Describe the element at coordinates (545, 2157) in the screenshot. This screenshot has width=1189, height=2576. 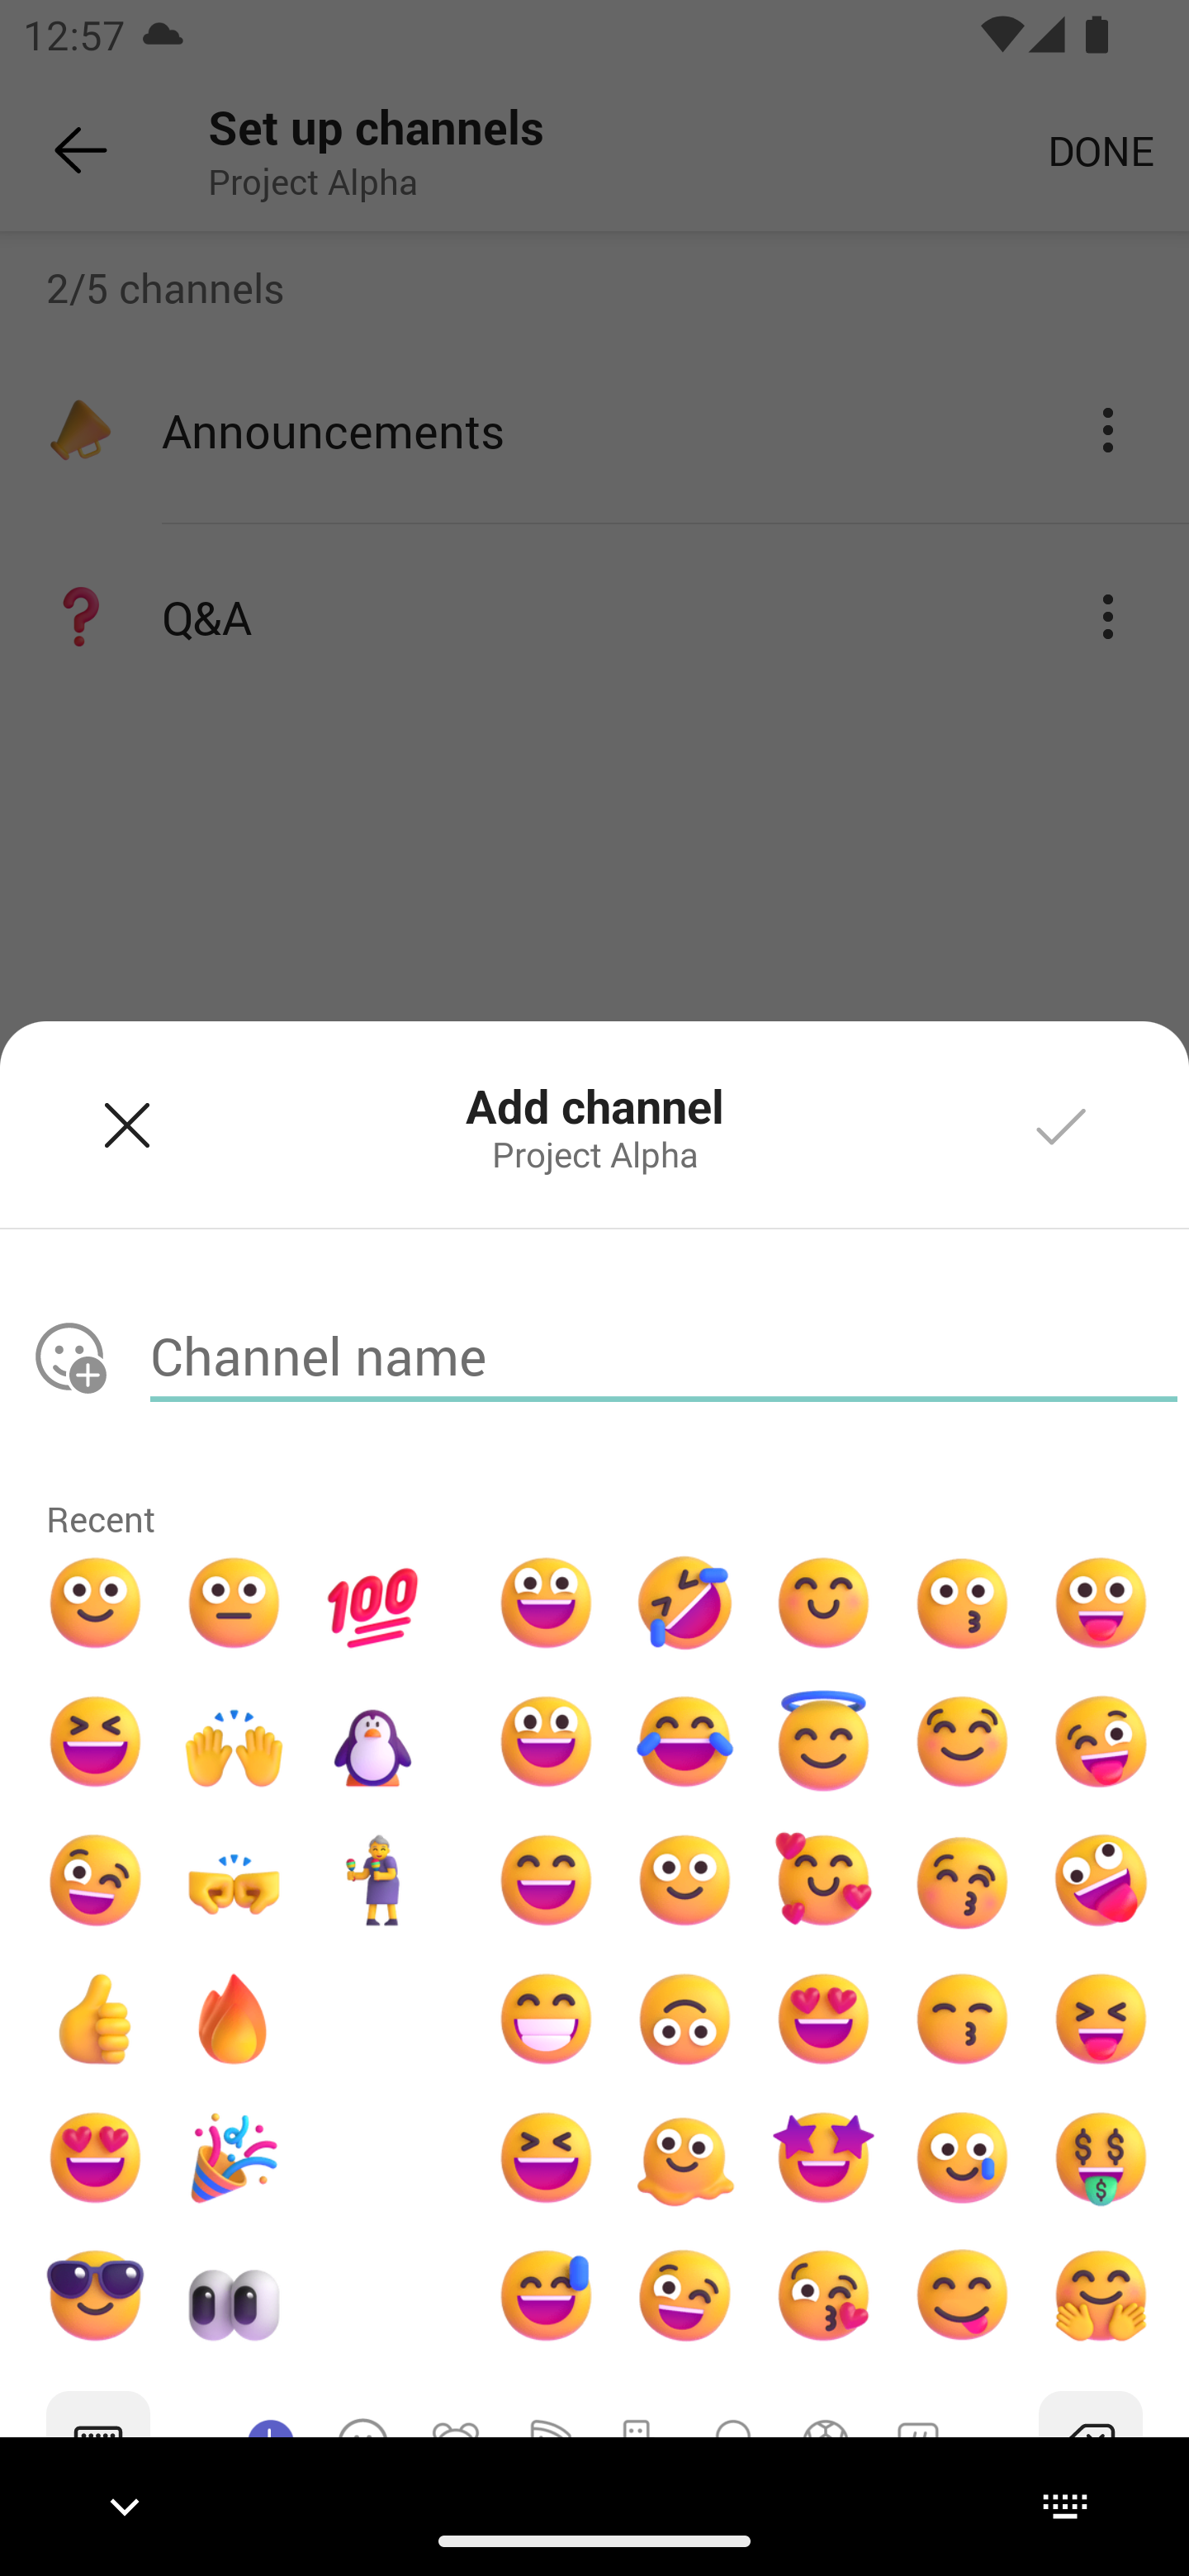
I see `Laugh emoji` at that location.